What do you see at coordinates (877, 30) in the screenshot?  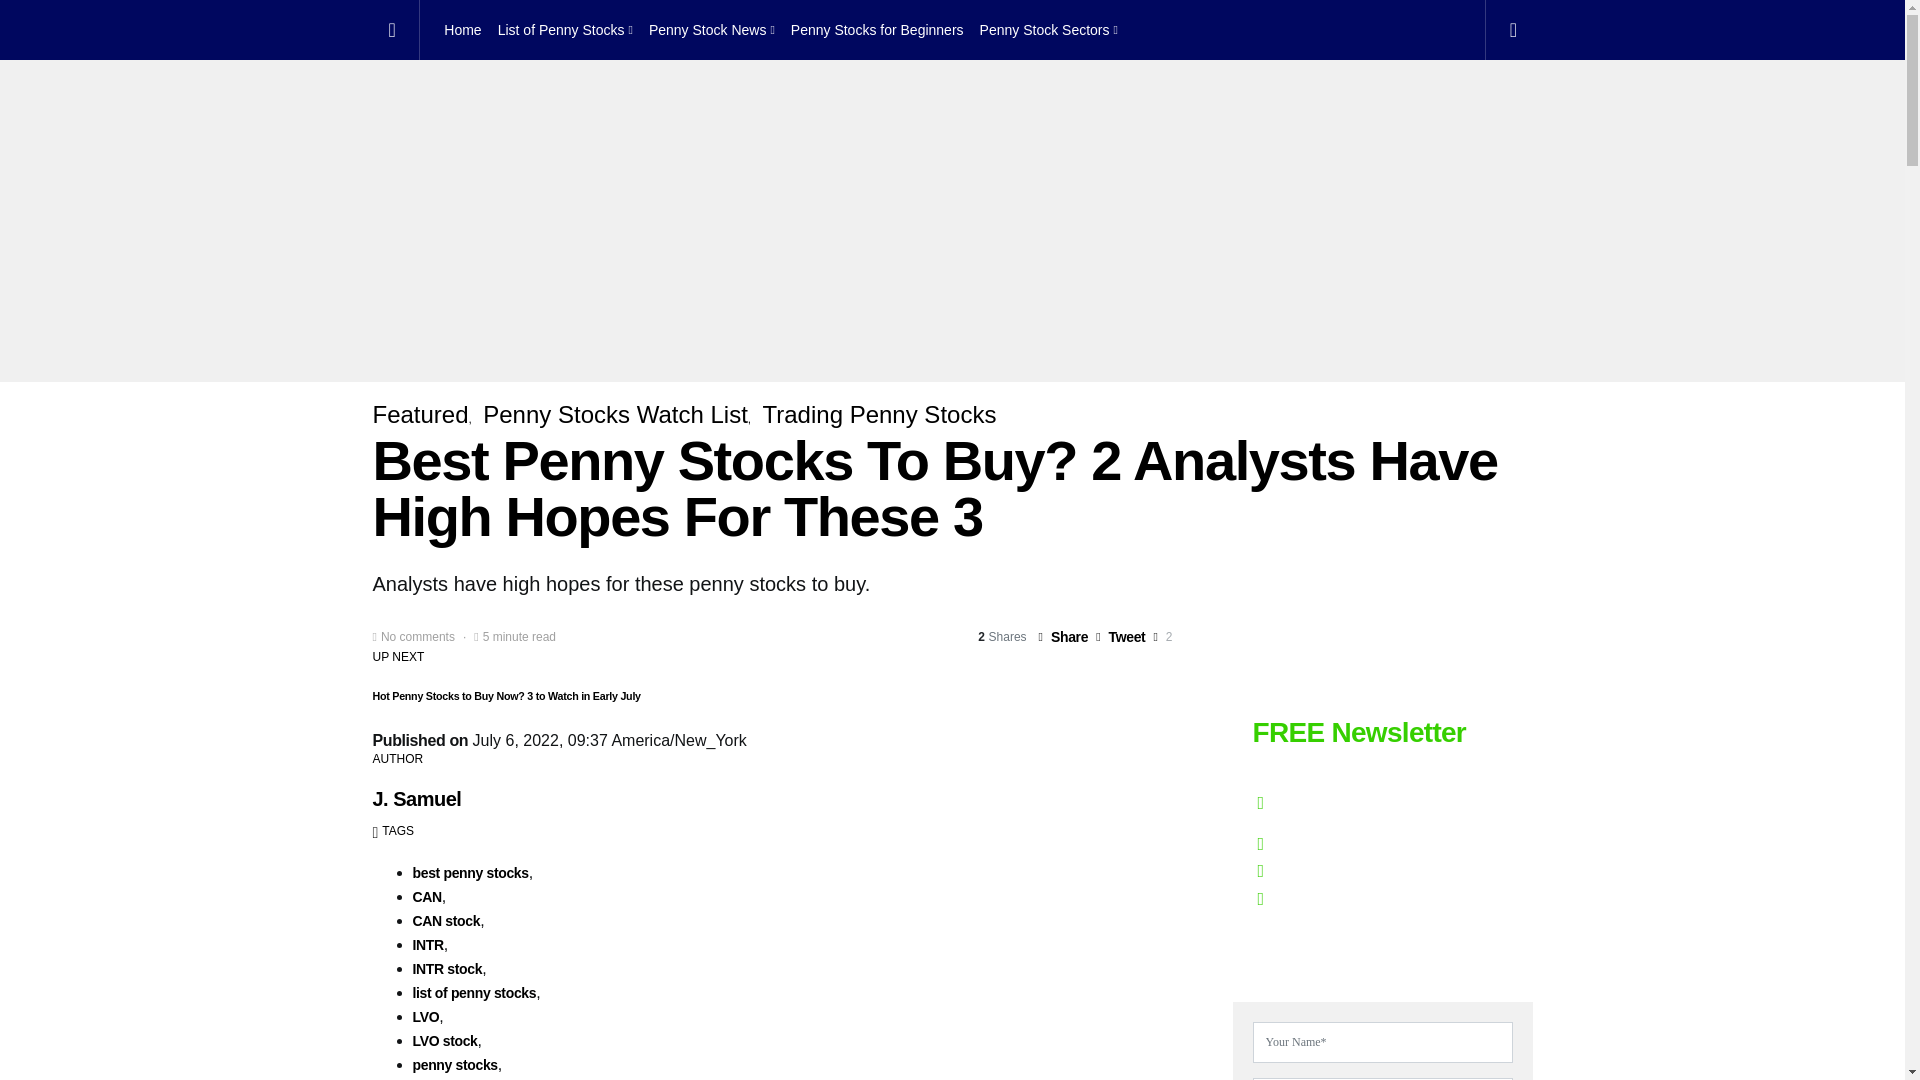 I see `Penny Stocks for Beginners` at bounding box center [877, 30].